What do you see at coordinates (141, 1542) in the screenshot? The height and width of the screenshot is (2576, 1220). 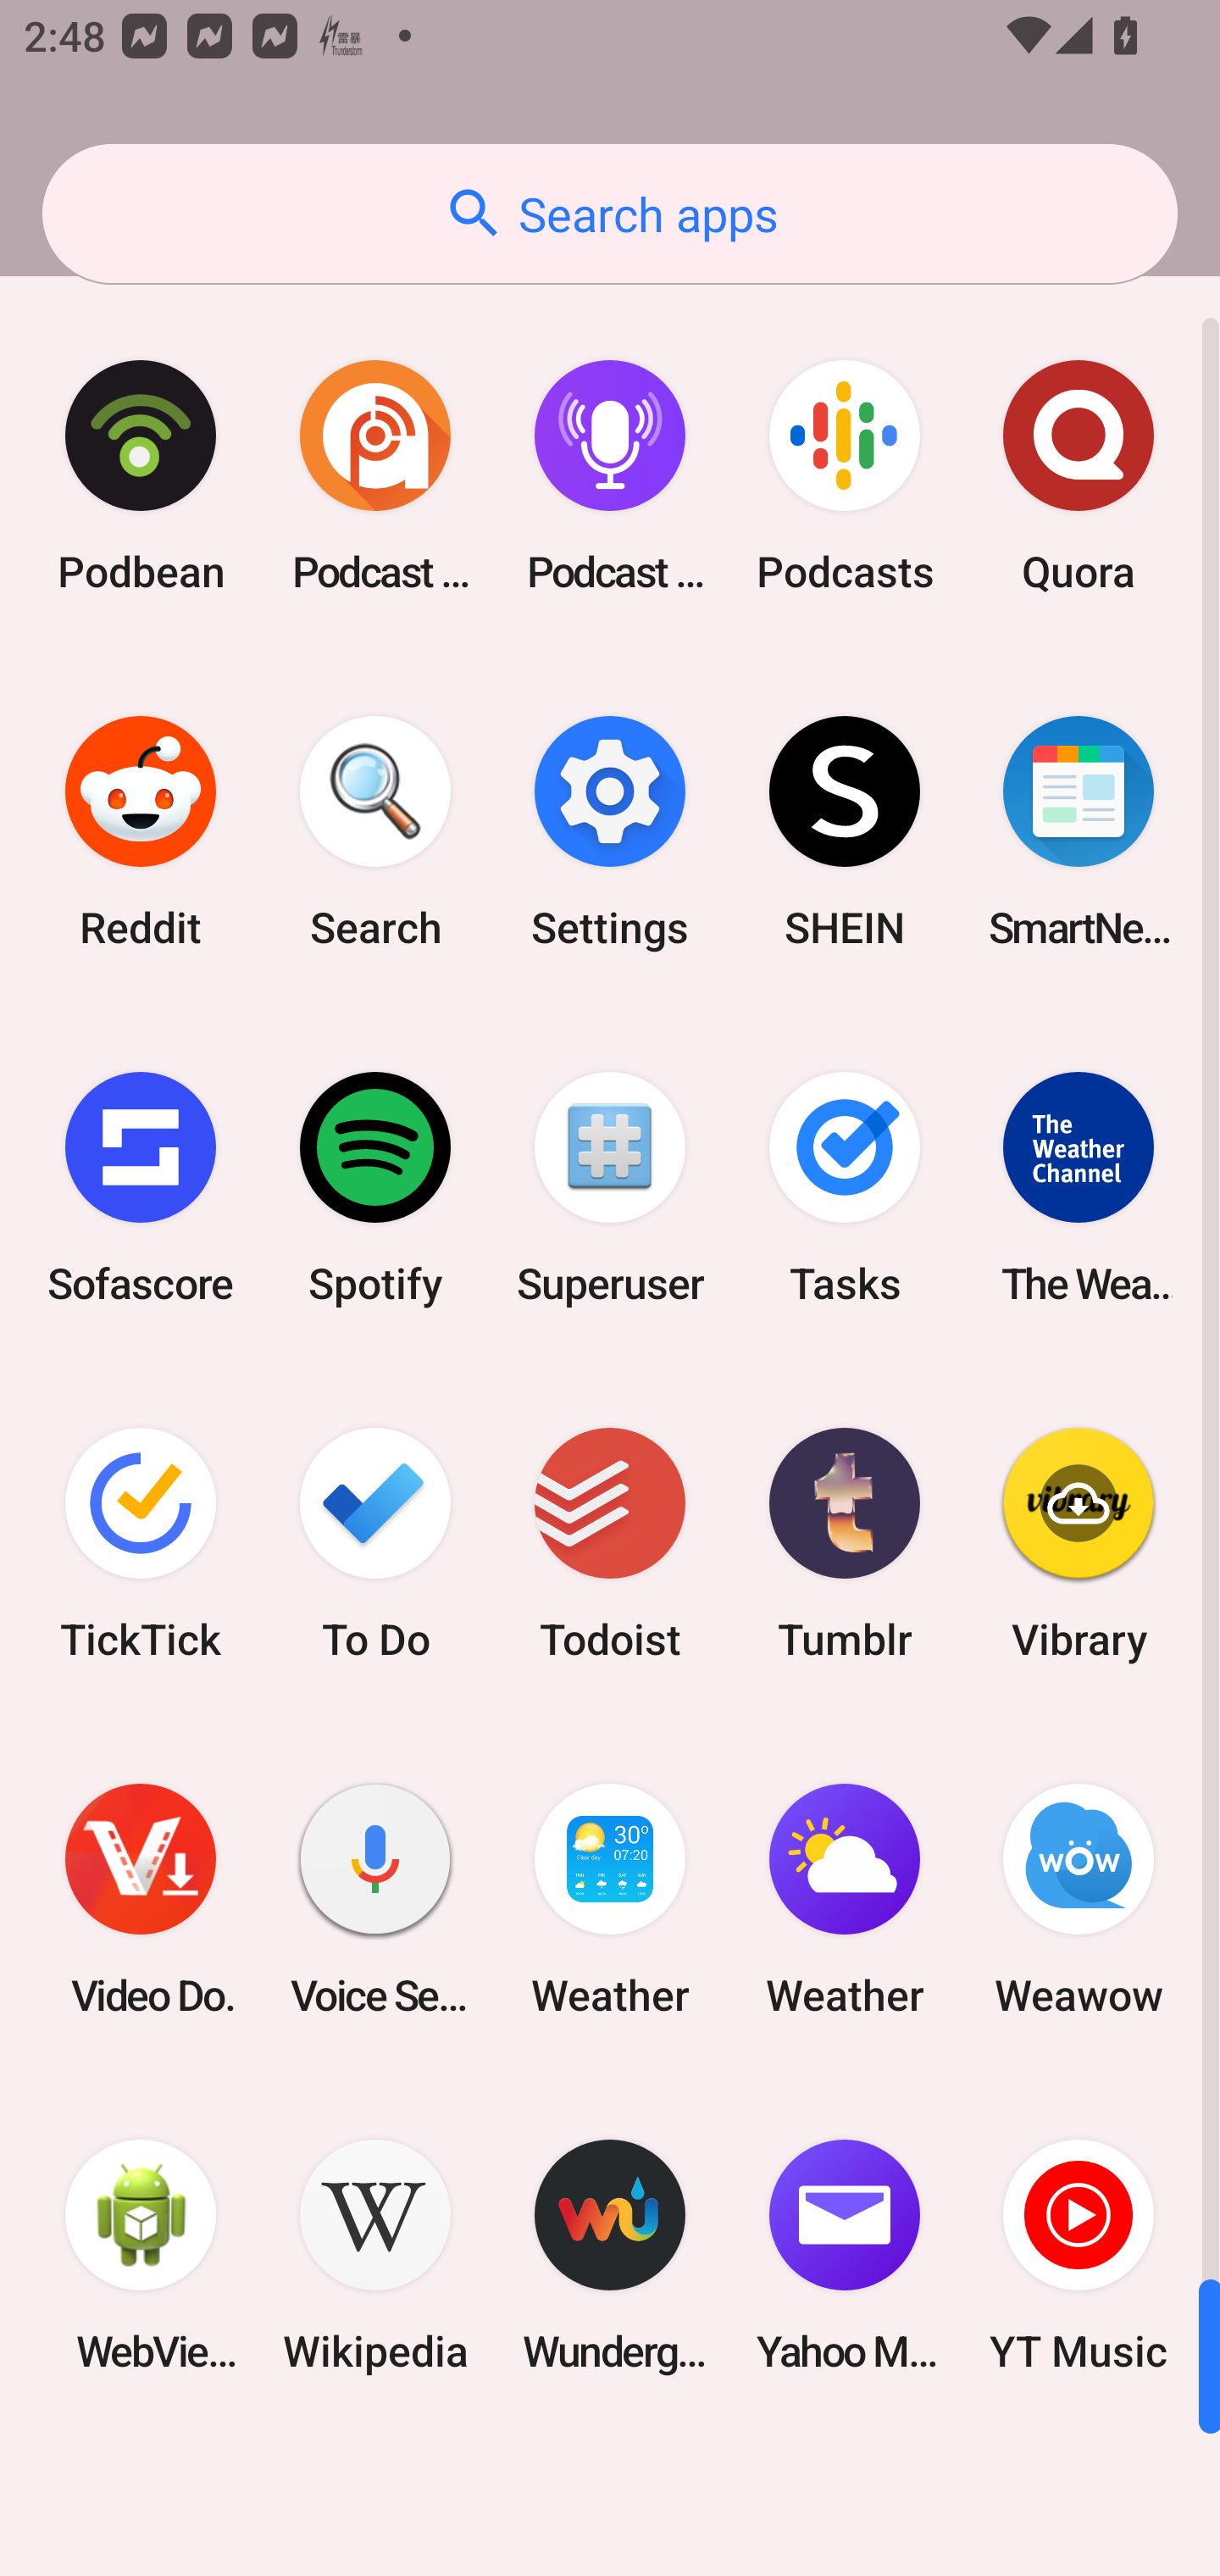 I see `TickTick` at bounding box center [141, 1542].